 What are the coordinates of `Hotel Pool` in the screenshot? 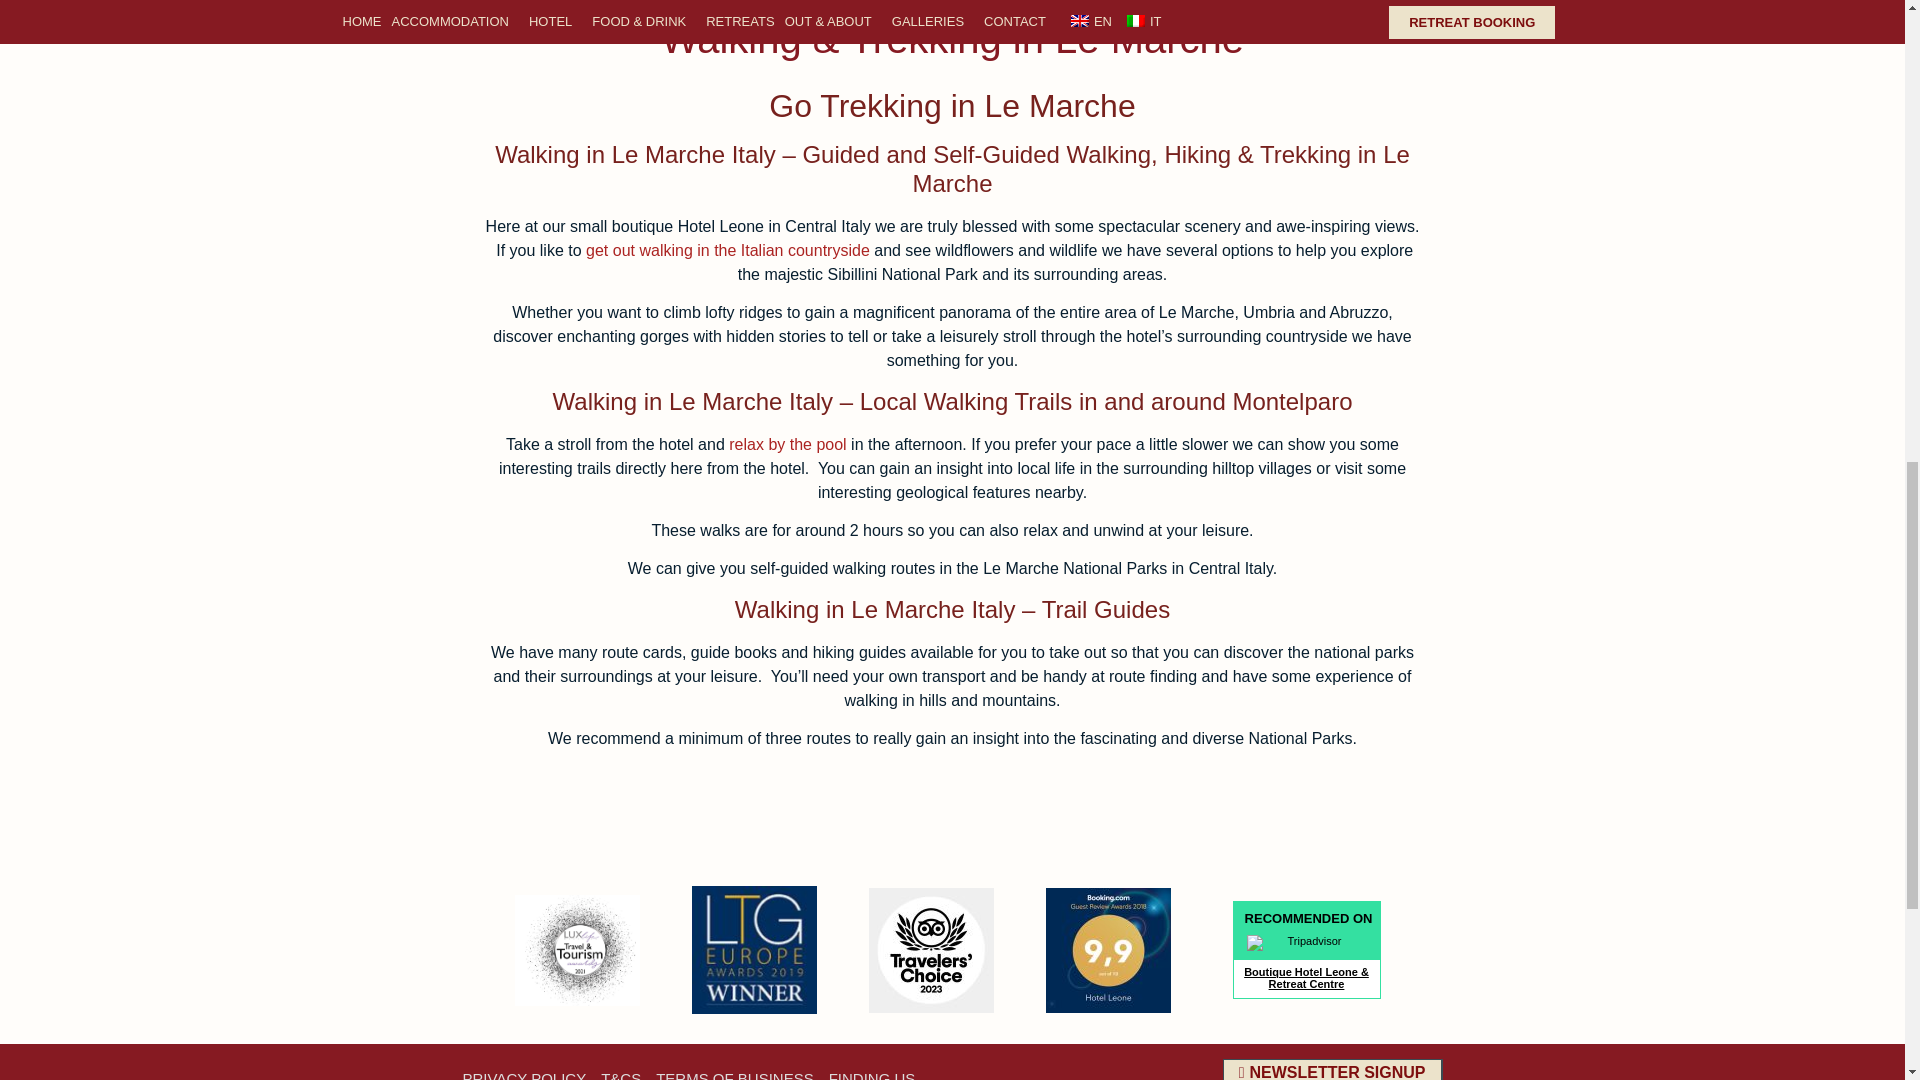 It's located at (788, 444).